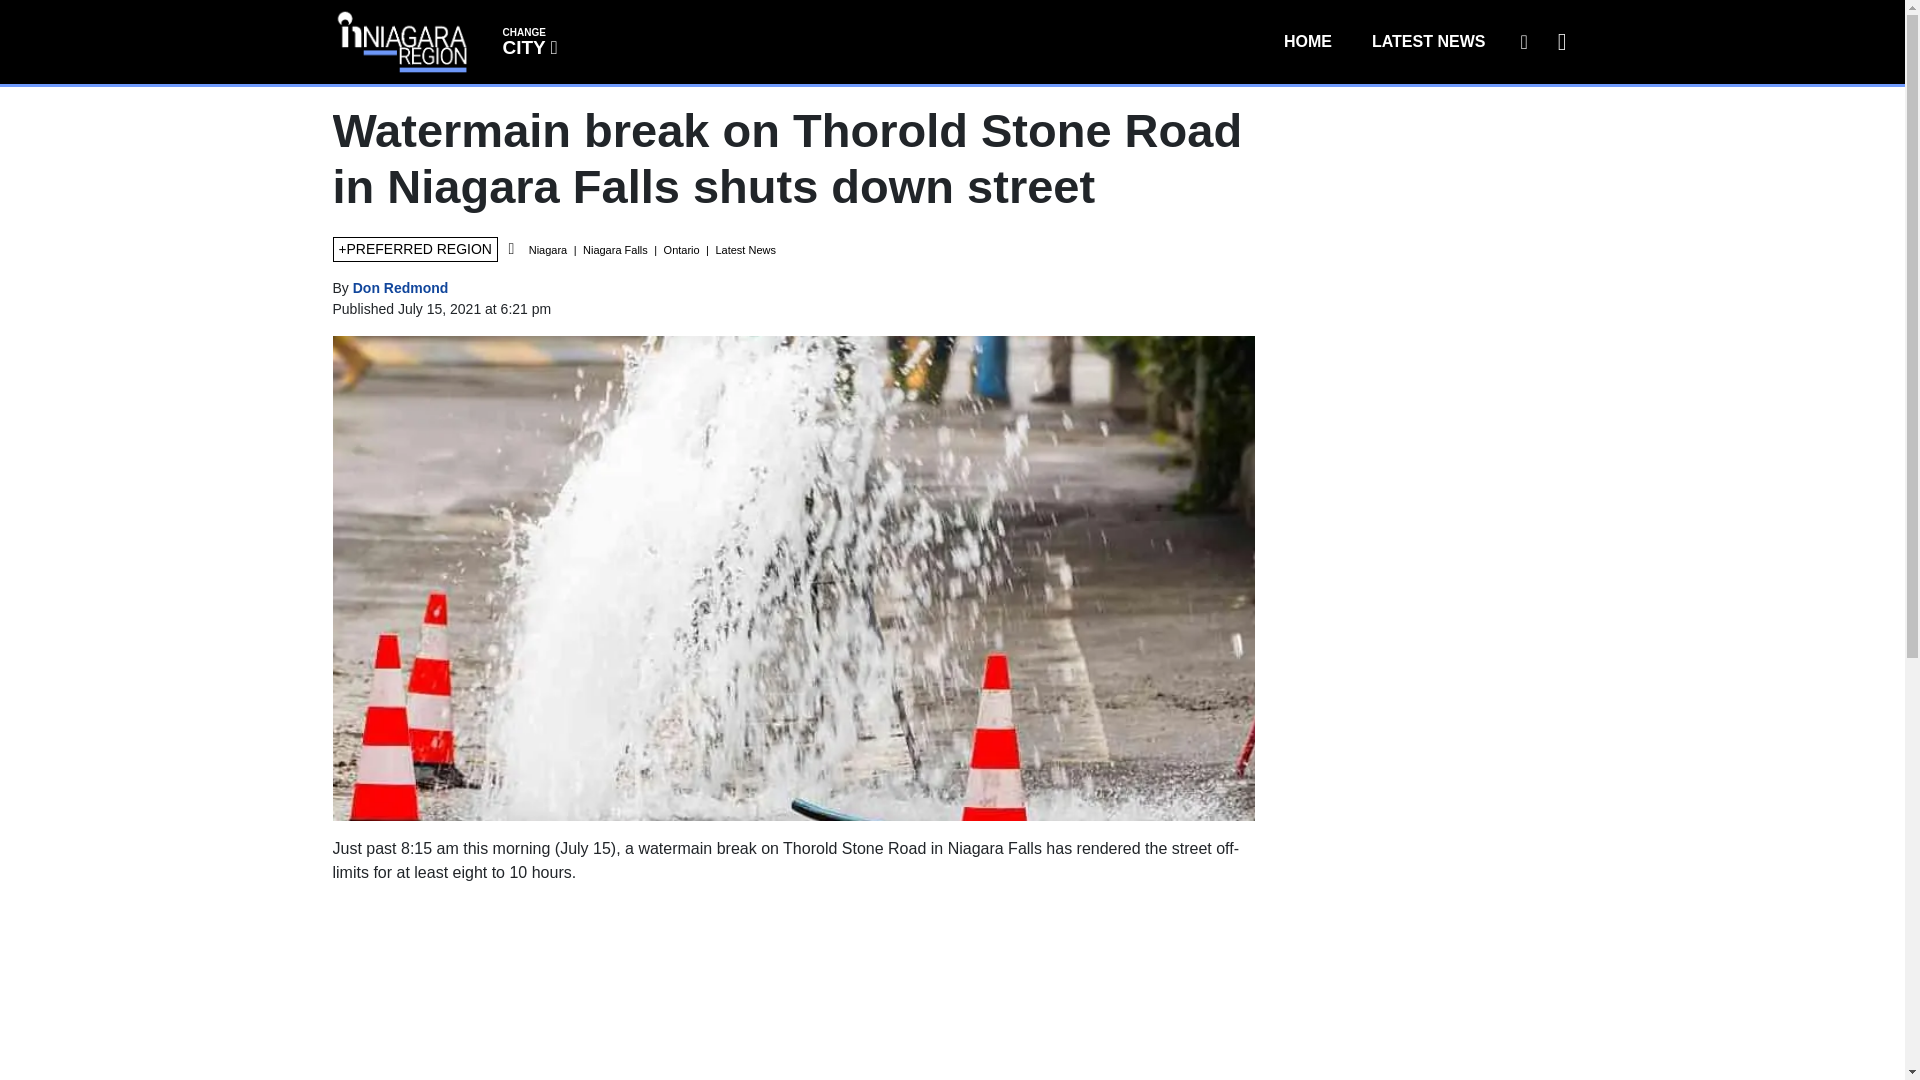  What do you see at coordinates (1307, 41) in the screenshot?
I see `HOME` at bounding box center [1307, 41].